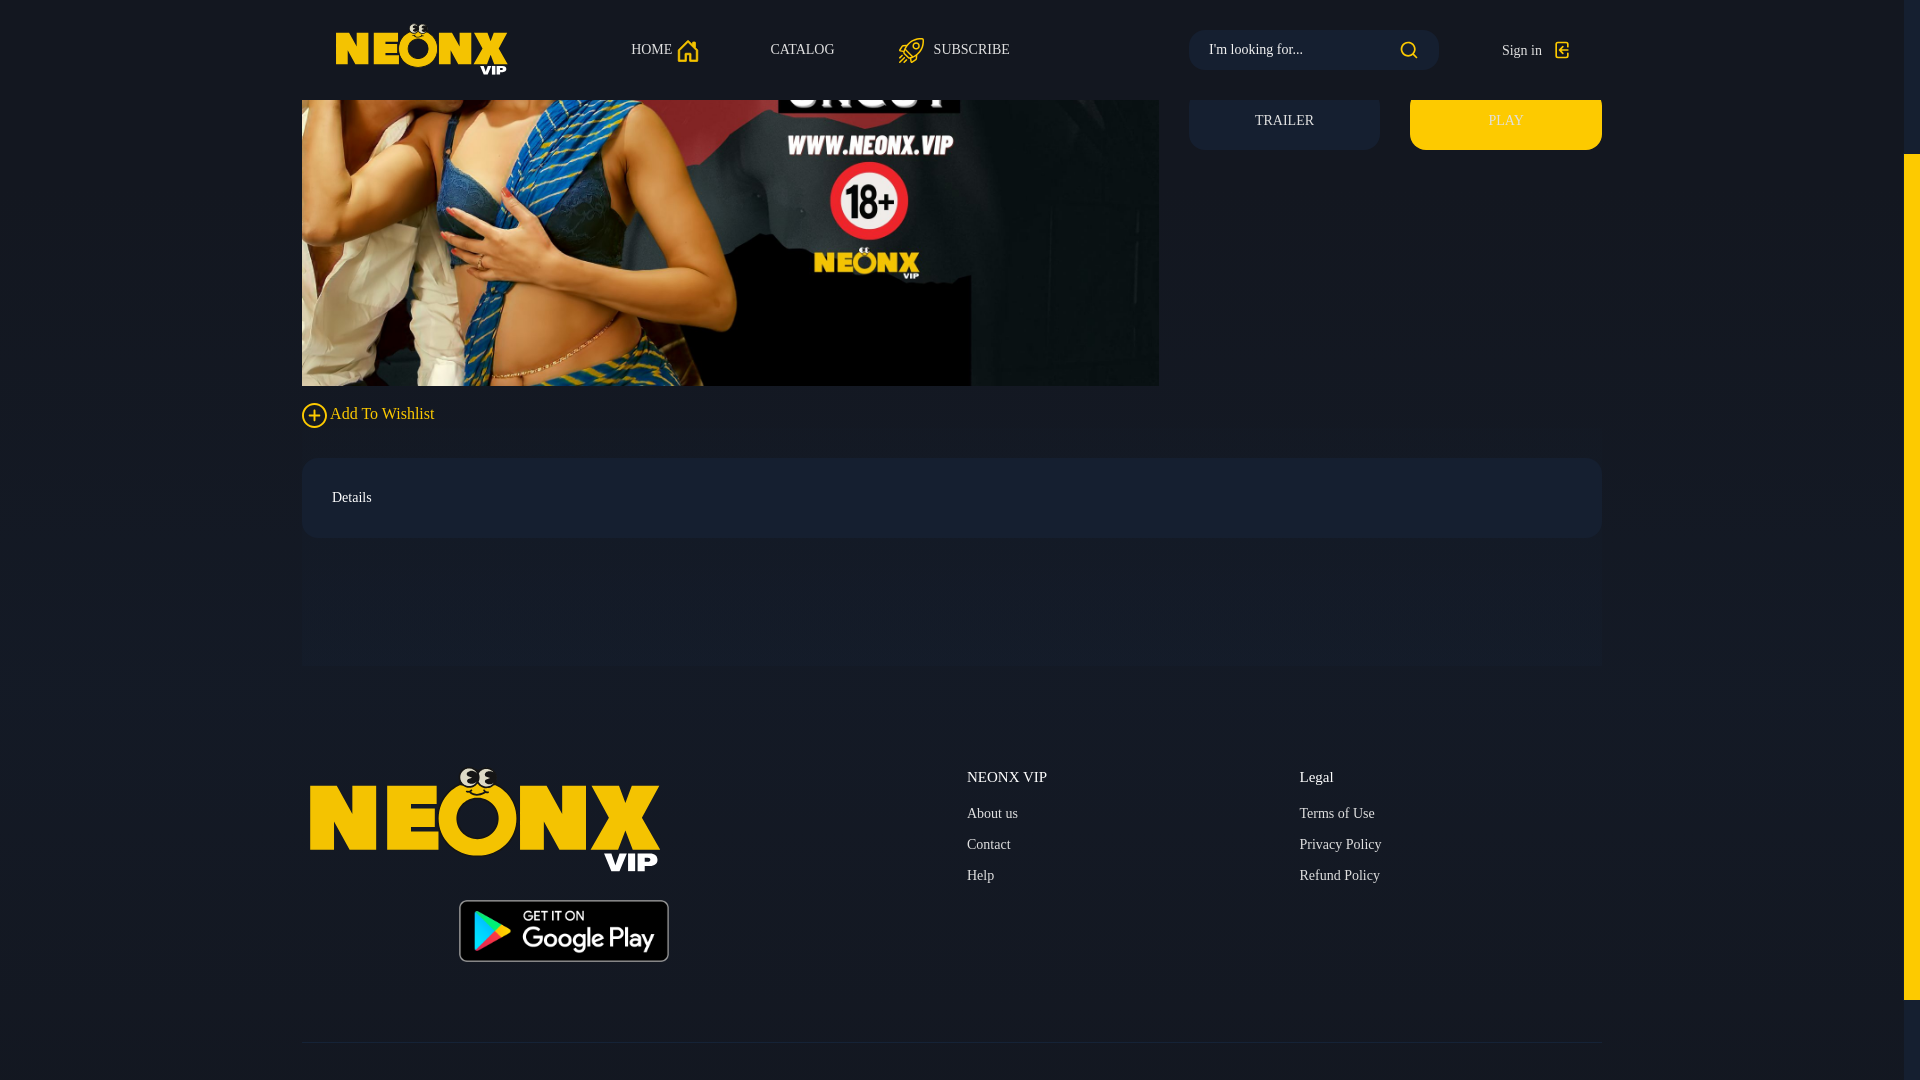 This screenshot has width=1920, height=1080. Describe the element at coordinates (989, 844) in the screenshot. I see `Contact` at that location.